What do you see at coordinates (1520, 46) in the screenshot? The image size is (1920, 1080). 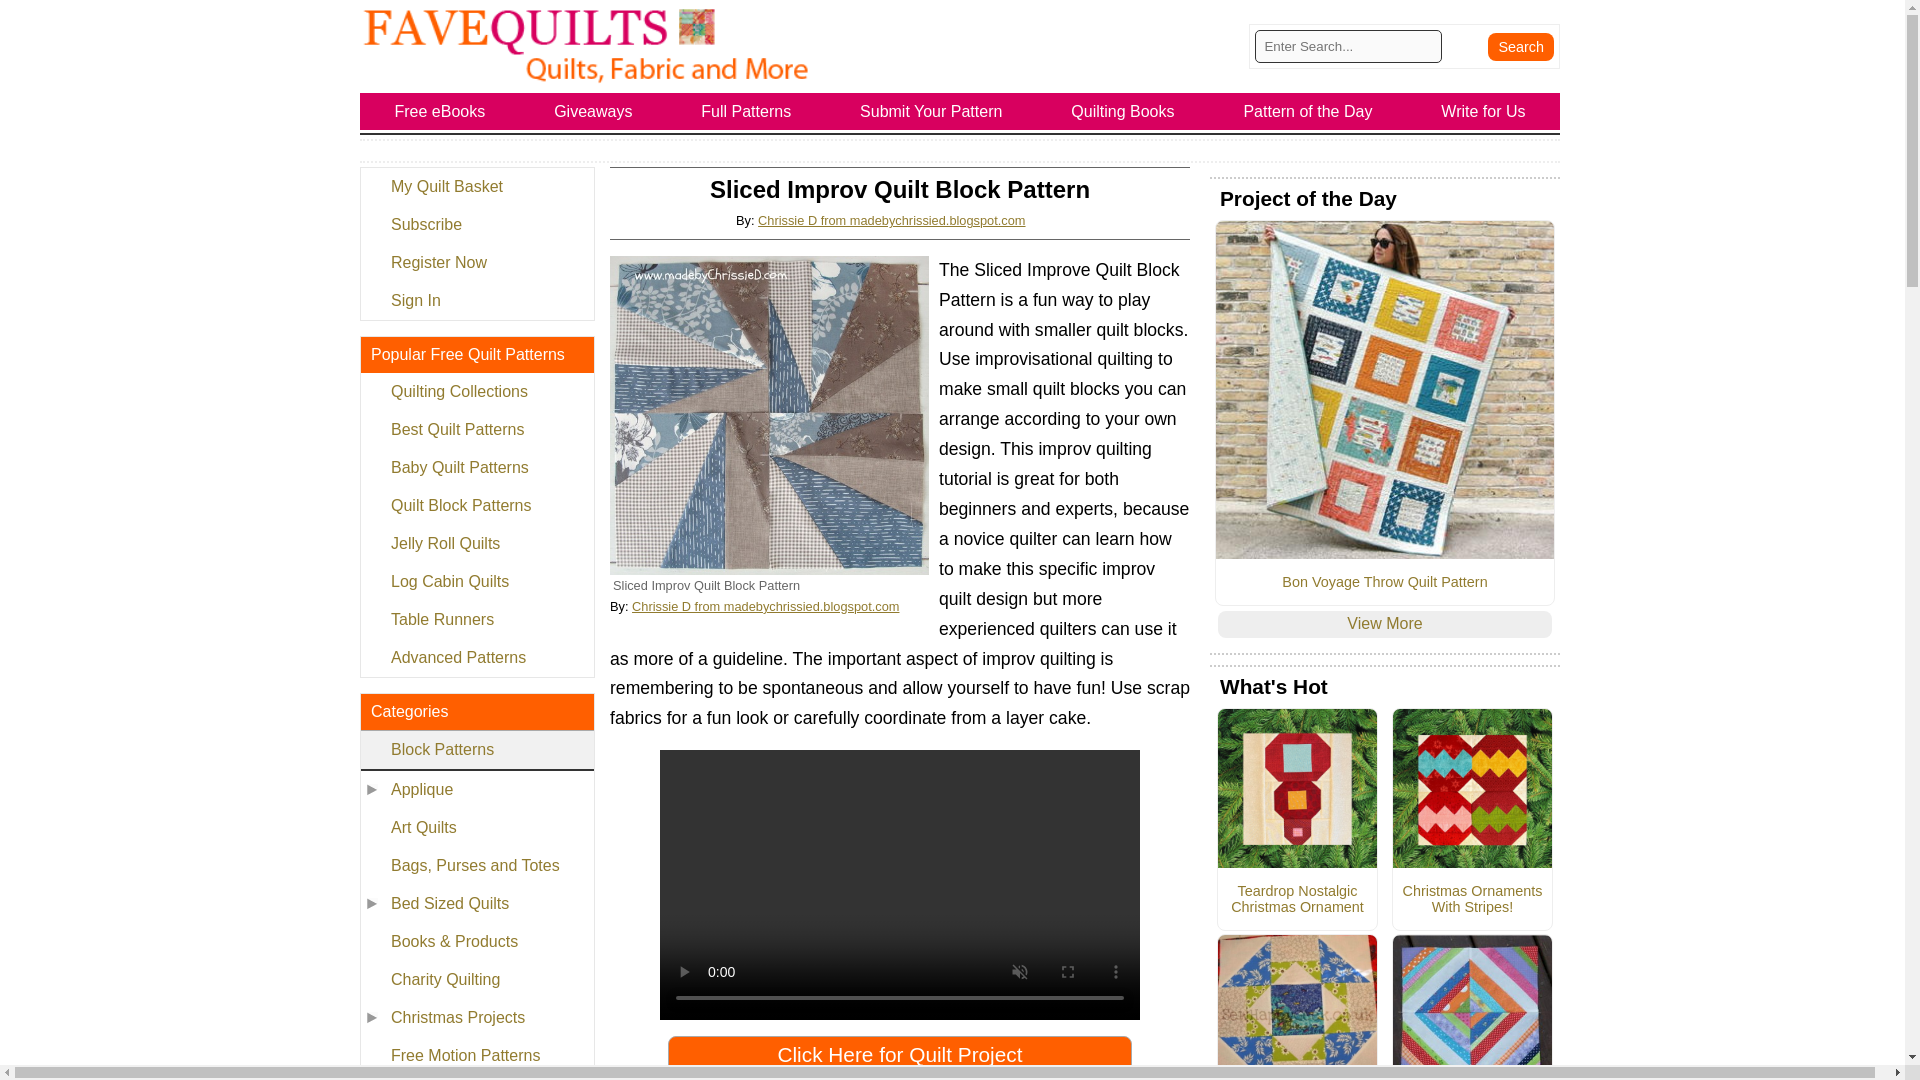 I see `Search` at bounding box center [1520, 46].